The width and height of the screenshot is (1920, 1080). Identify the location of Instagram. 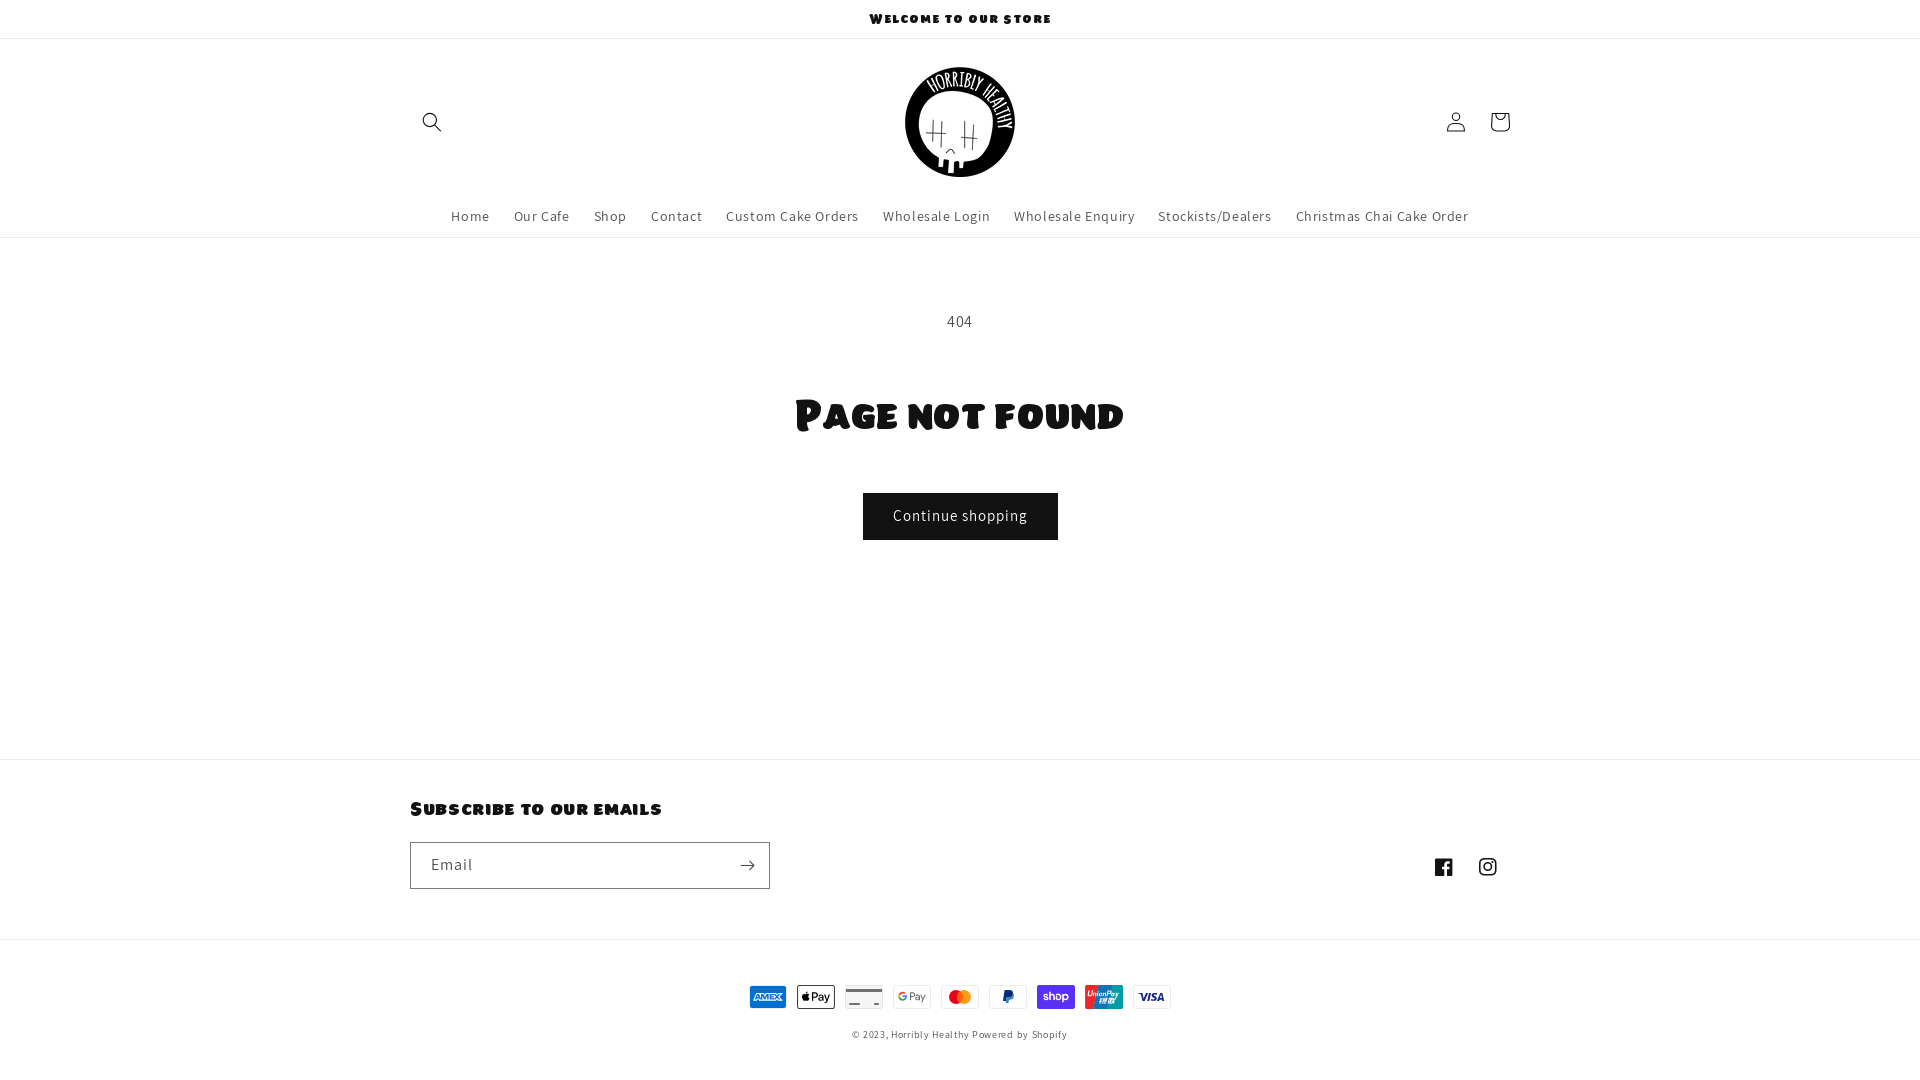
(1488, 867).